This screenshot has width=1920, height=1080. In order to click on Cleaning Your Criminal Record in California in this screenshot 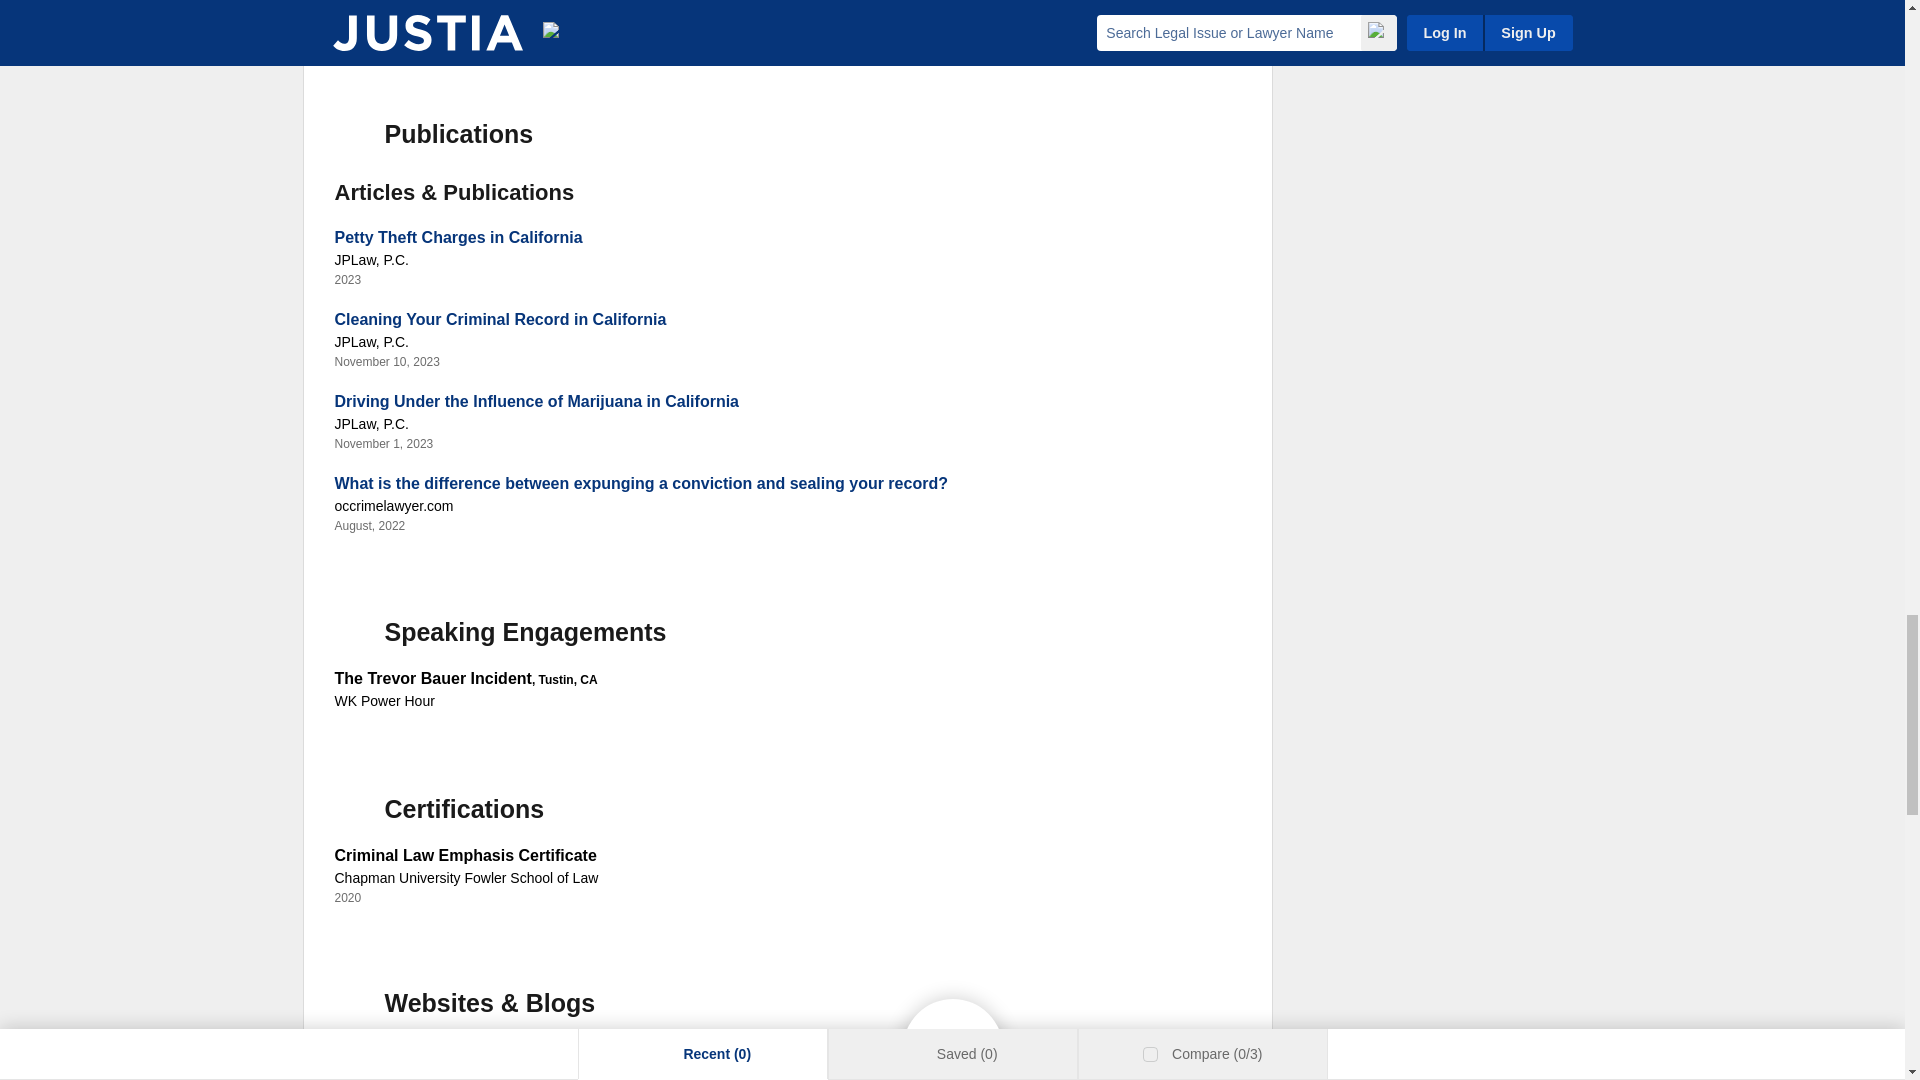, I will do `click(500, 320)`.